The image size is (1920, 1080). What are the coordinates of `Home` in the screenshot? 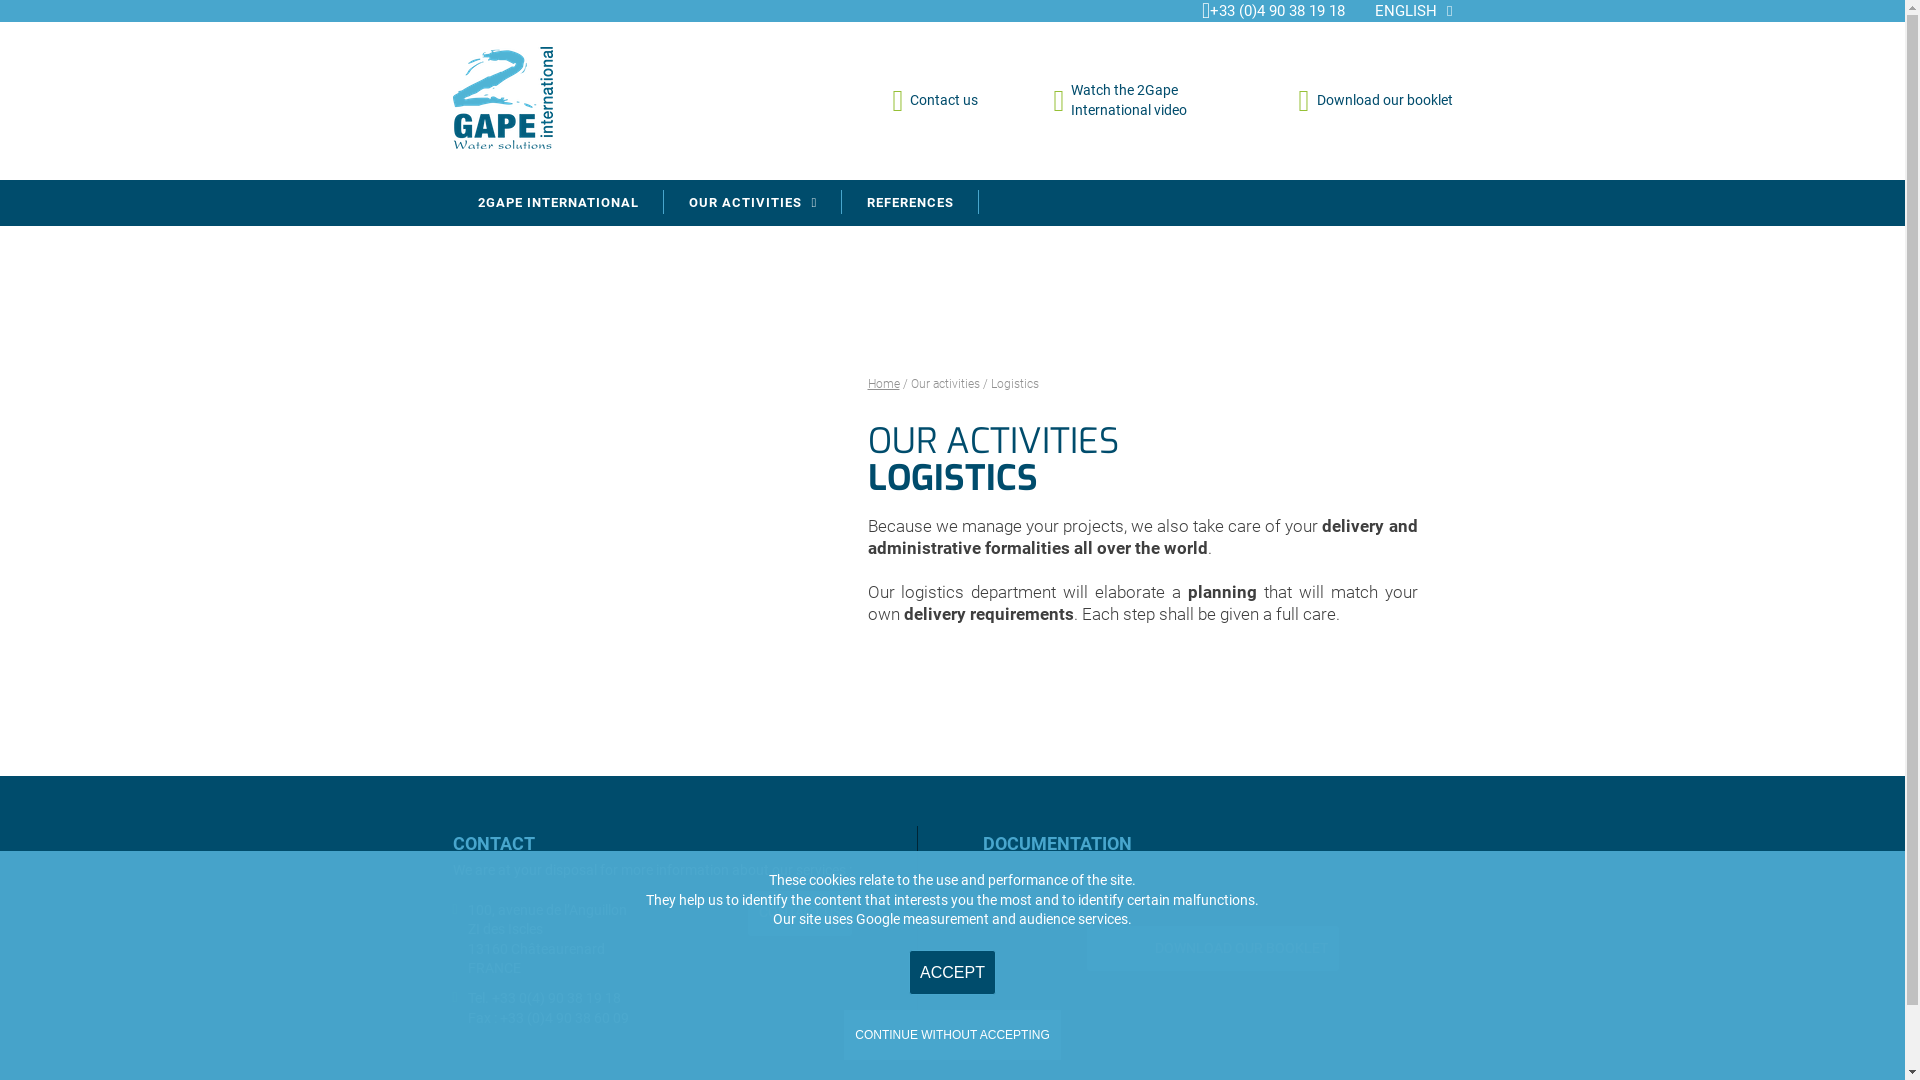 It's located at (884, 384).